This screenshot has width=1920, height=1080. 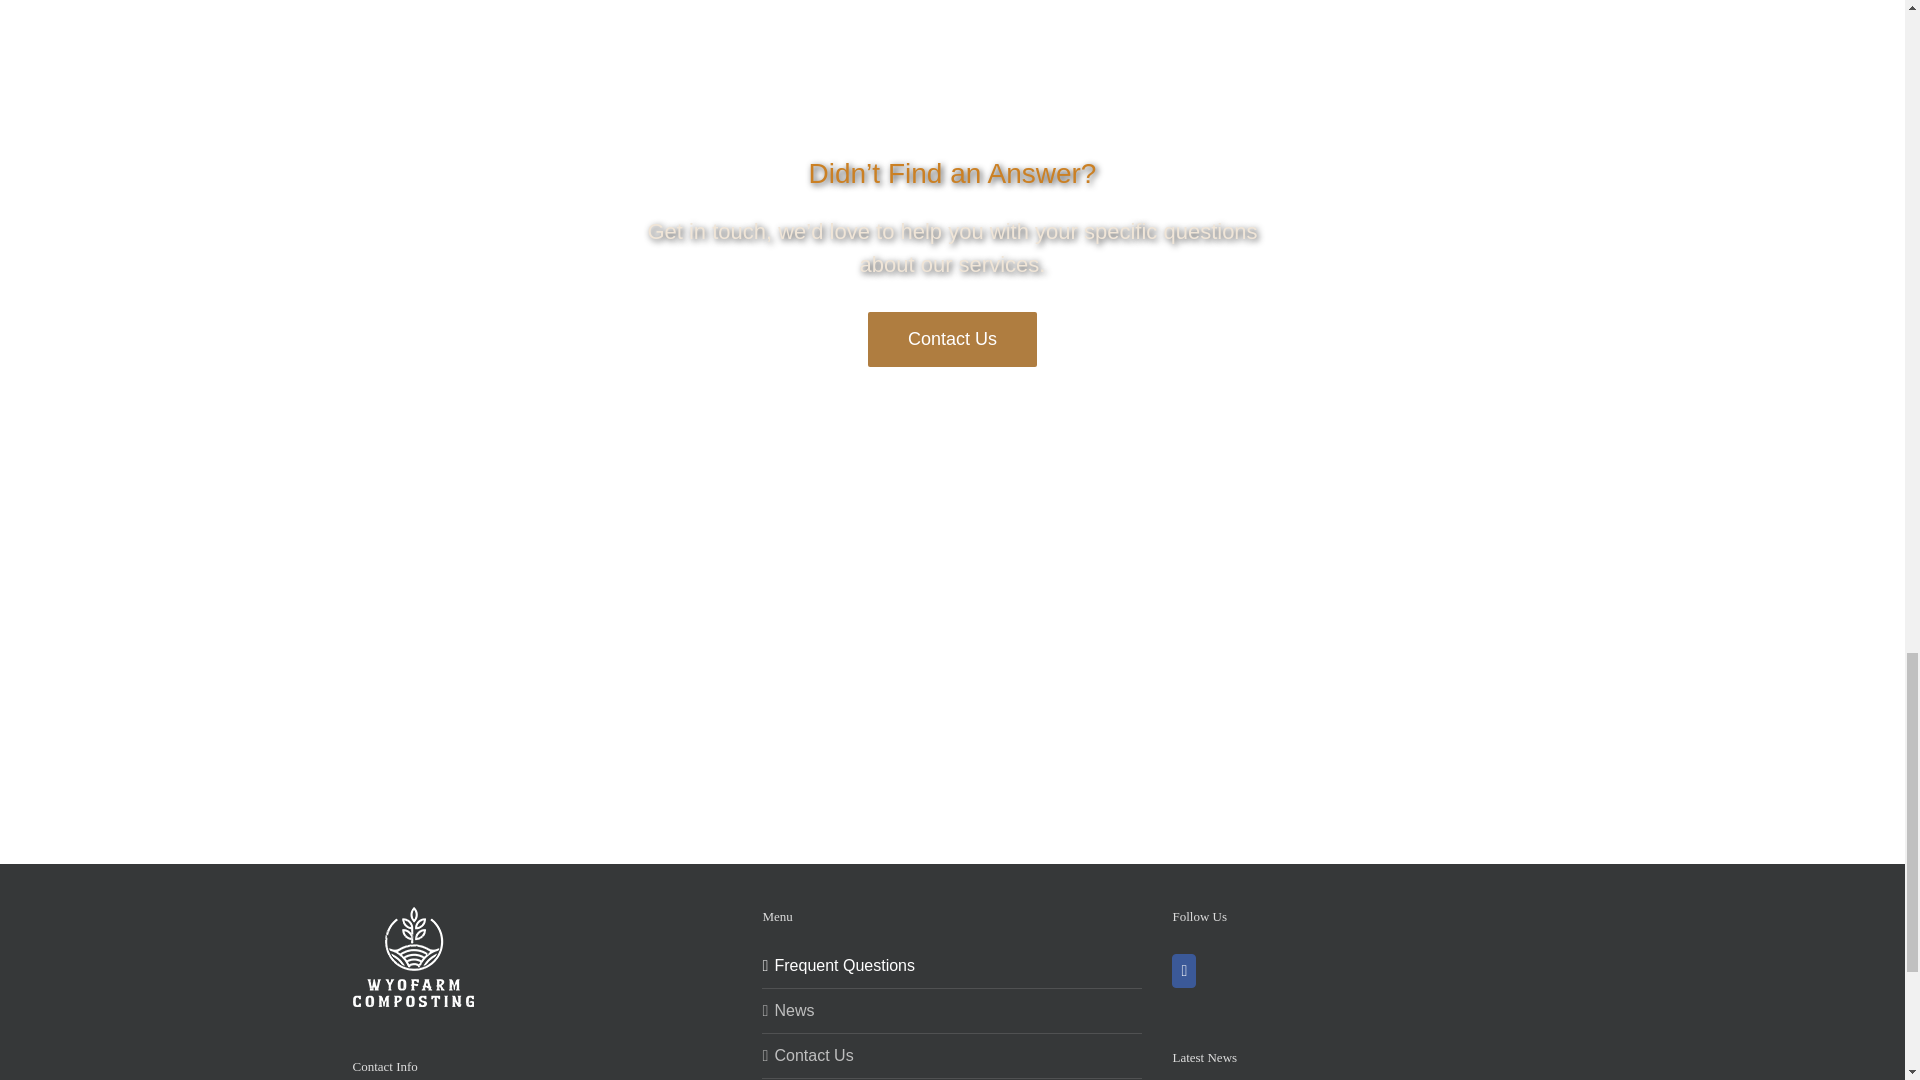 I want to click on Contact Us, so click(x=952, y=1056).